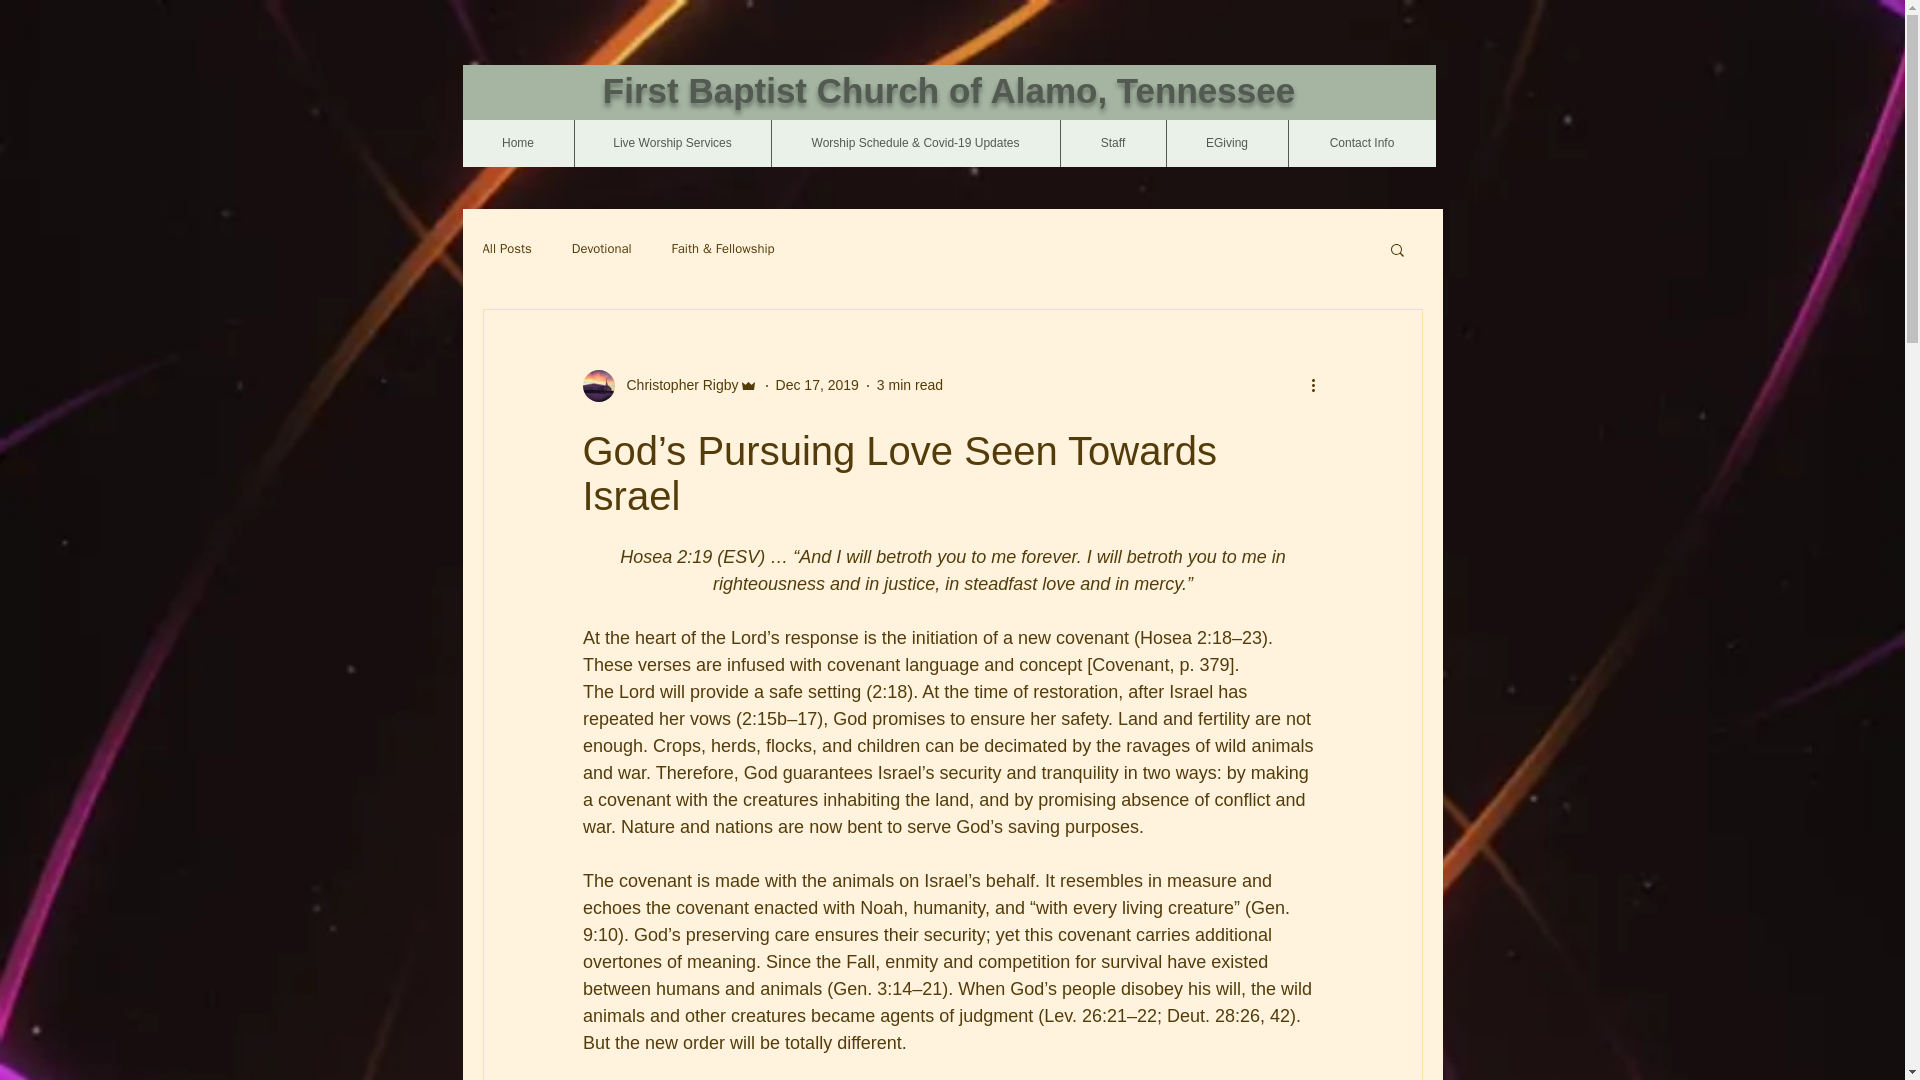 This screenshot has height=1080, width=1920. What do you see at coordinates (517, 143) in the screenshot?
I see `Home` at bounding box center [517, 143].